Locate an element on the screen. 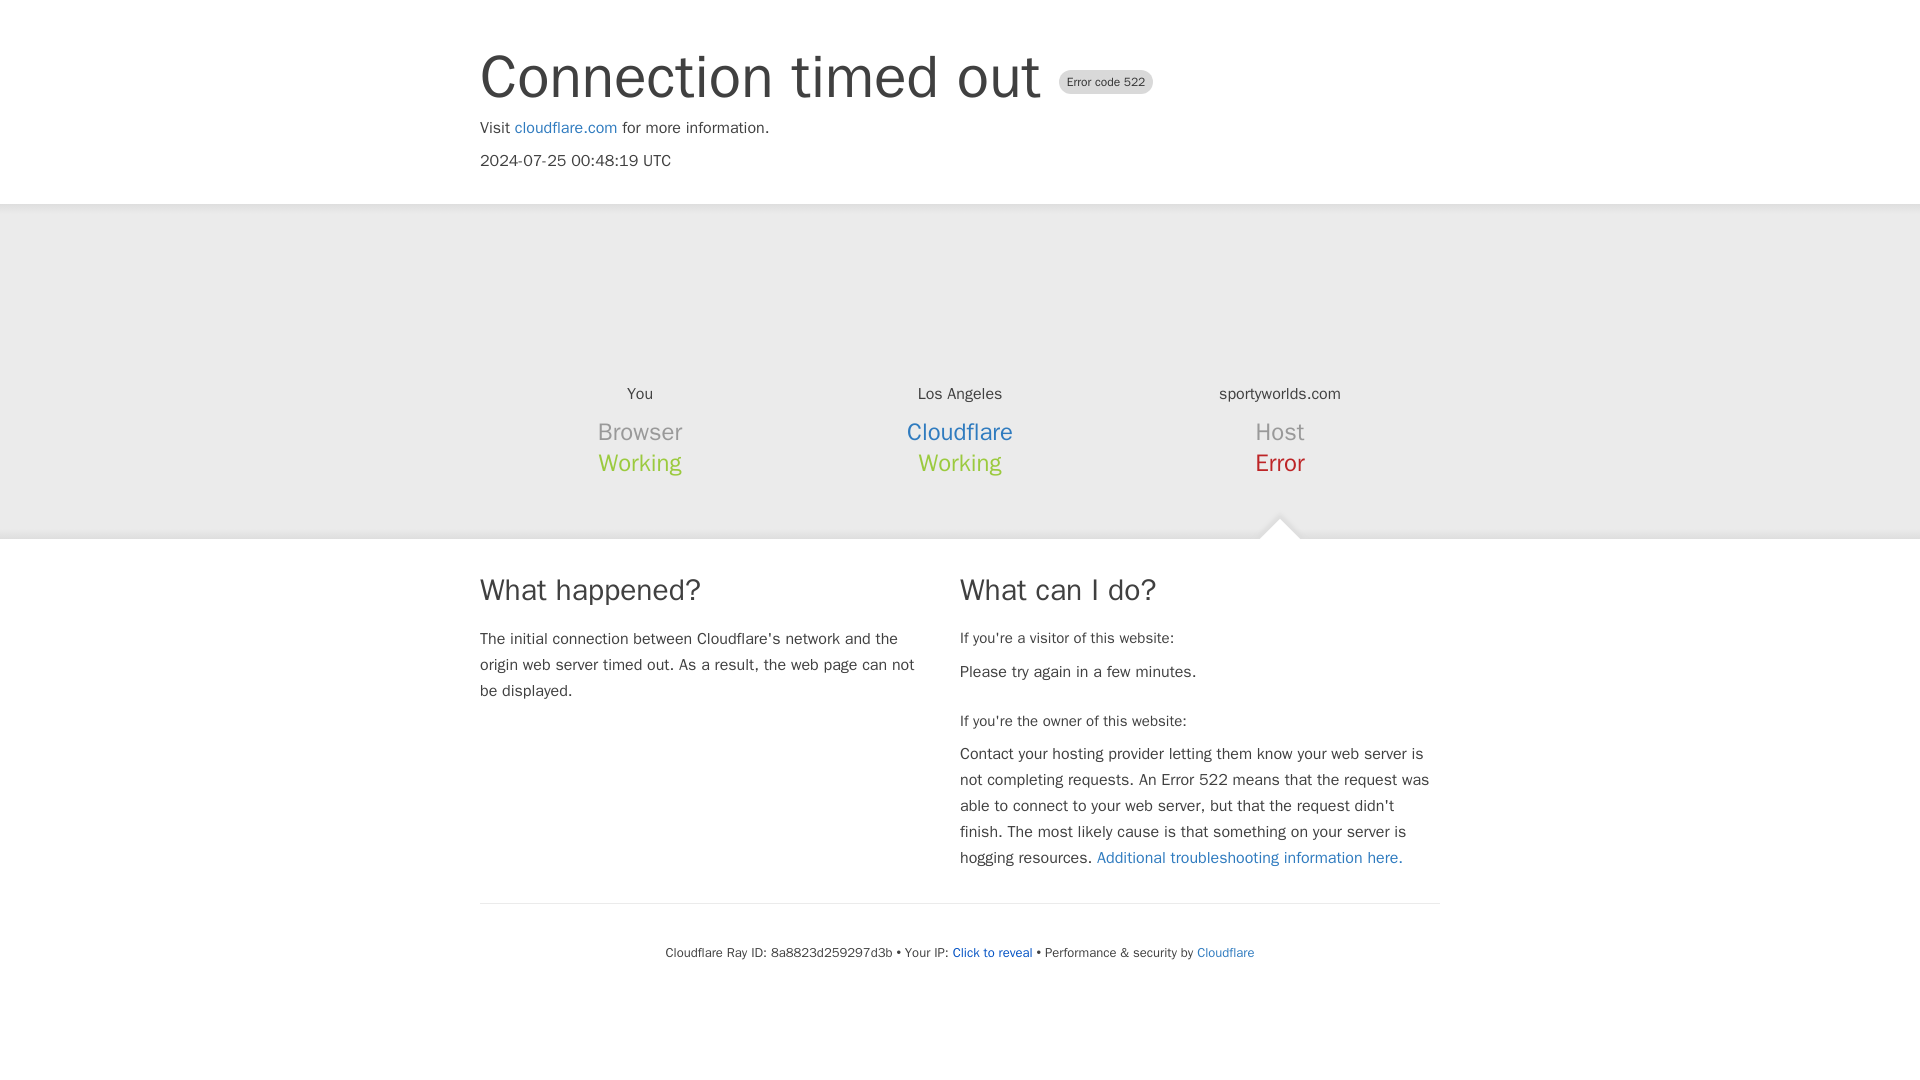 This screenshot has width=1920, height=1080. Cloudflare is located at coordinates (1224, 952).